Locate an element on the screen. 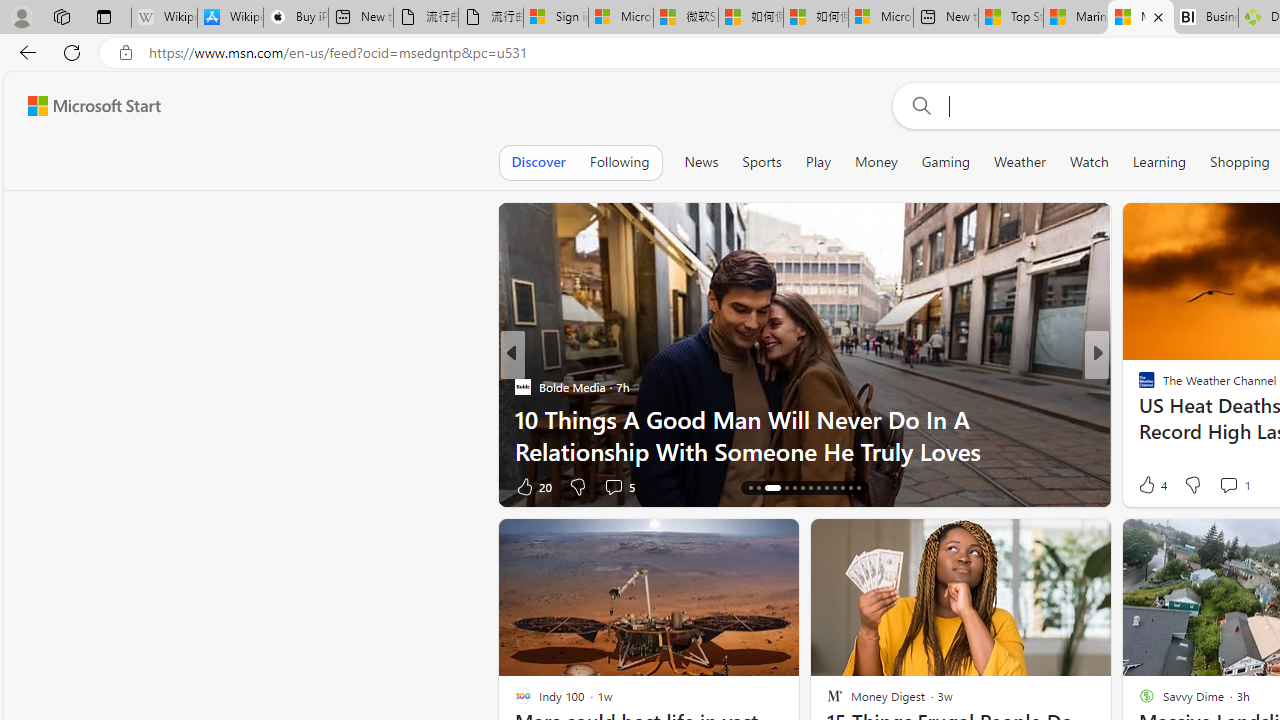 The image size is (1280, 720). AutomationID: tab-23 is located at coordinates (834, 488).